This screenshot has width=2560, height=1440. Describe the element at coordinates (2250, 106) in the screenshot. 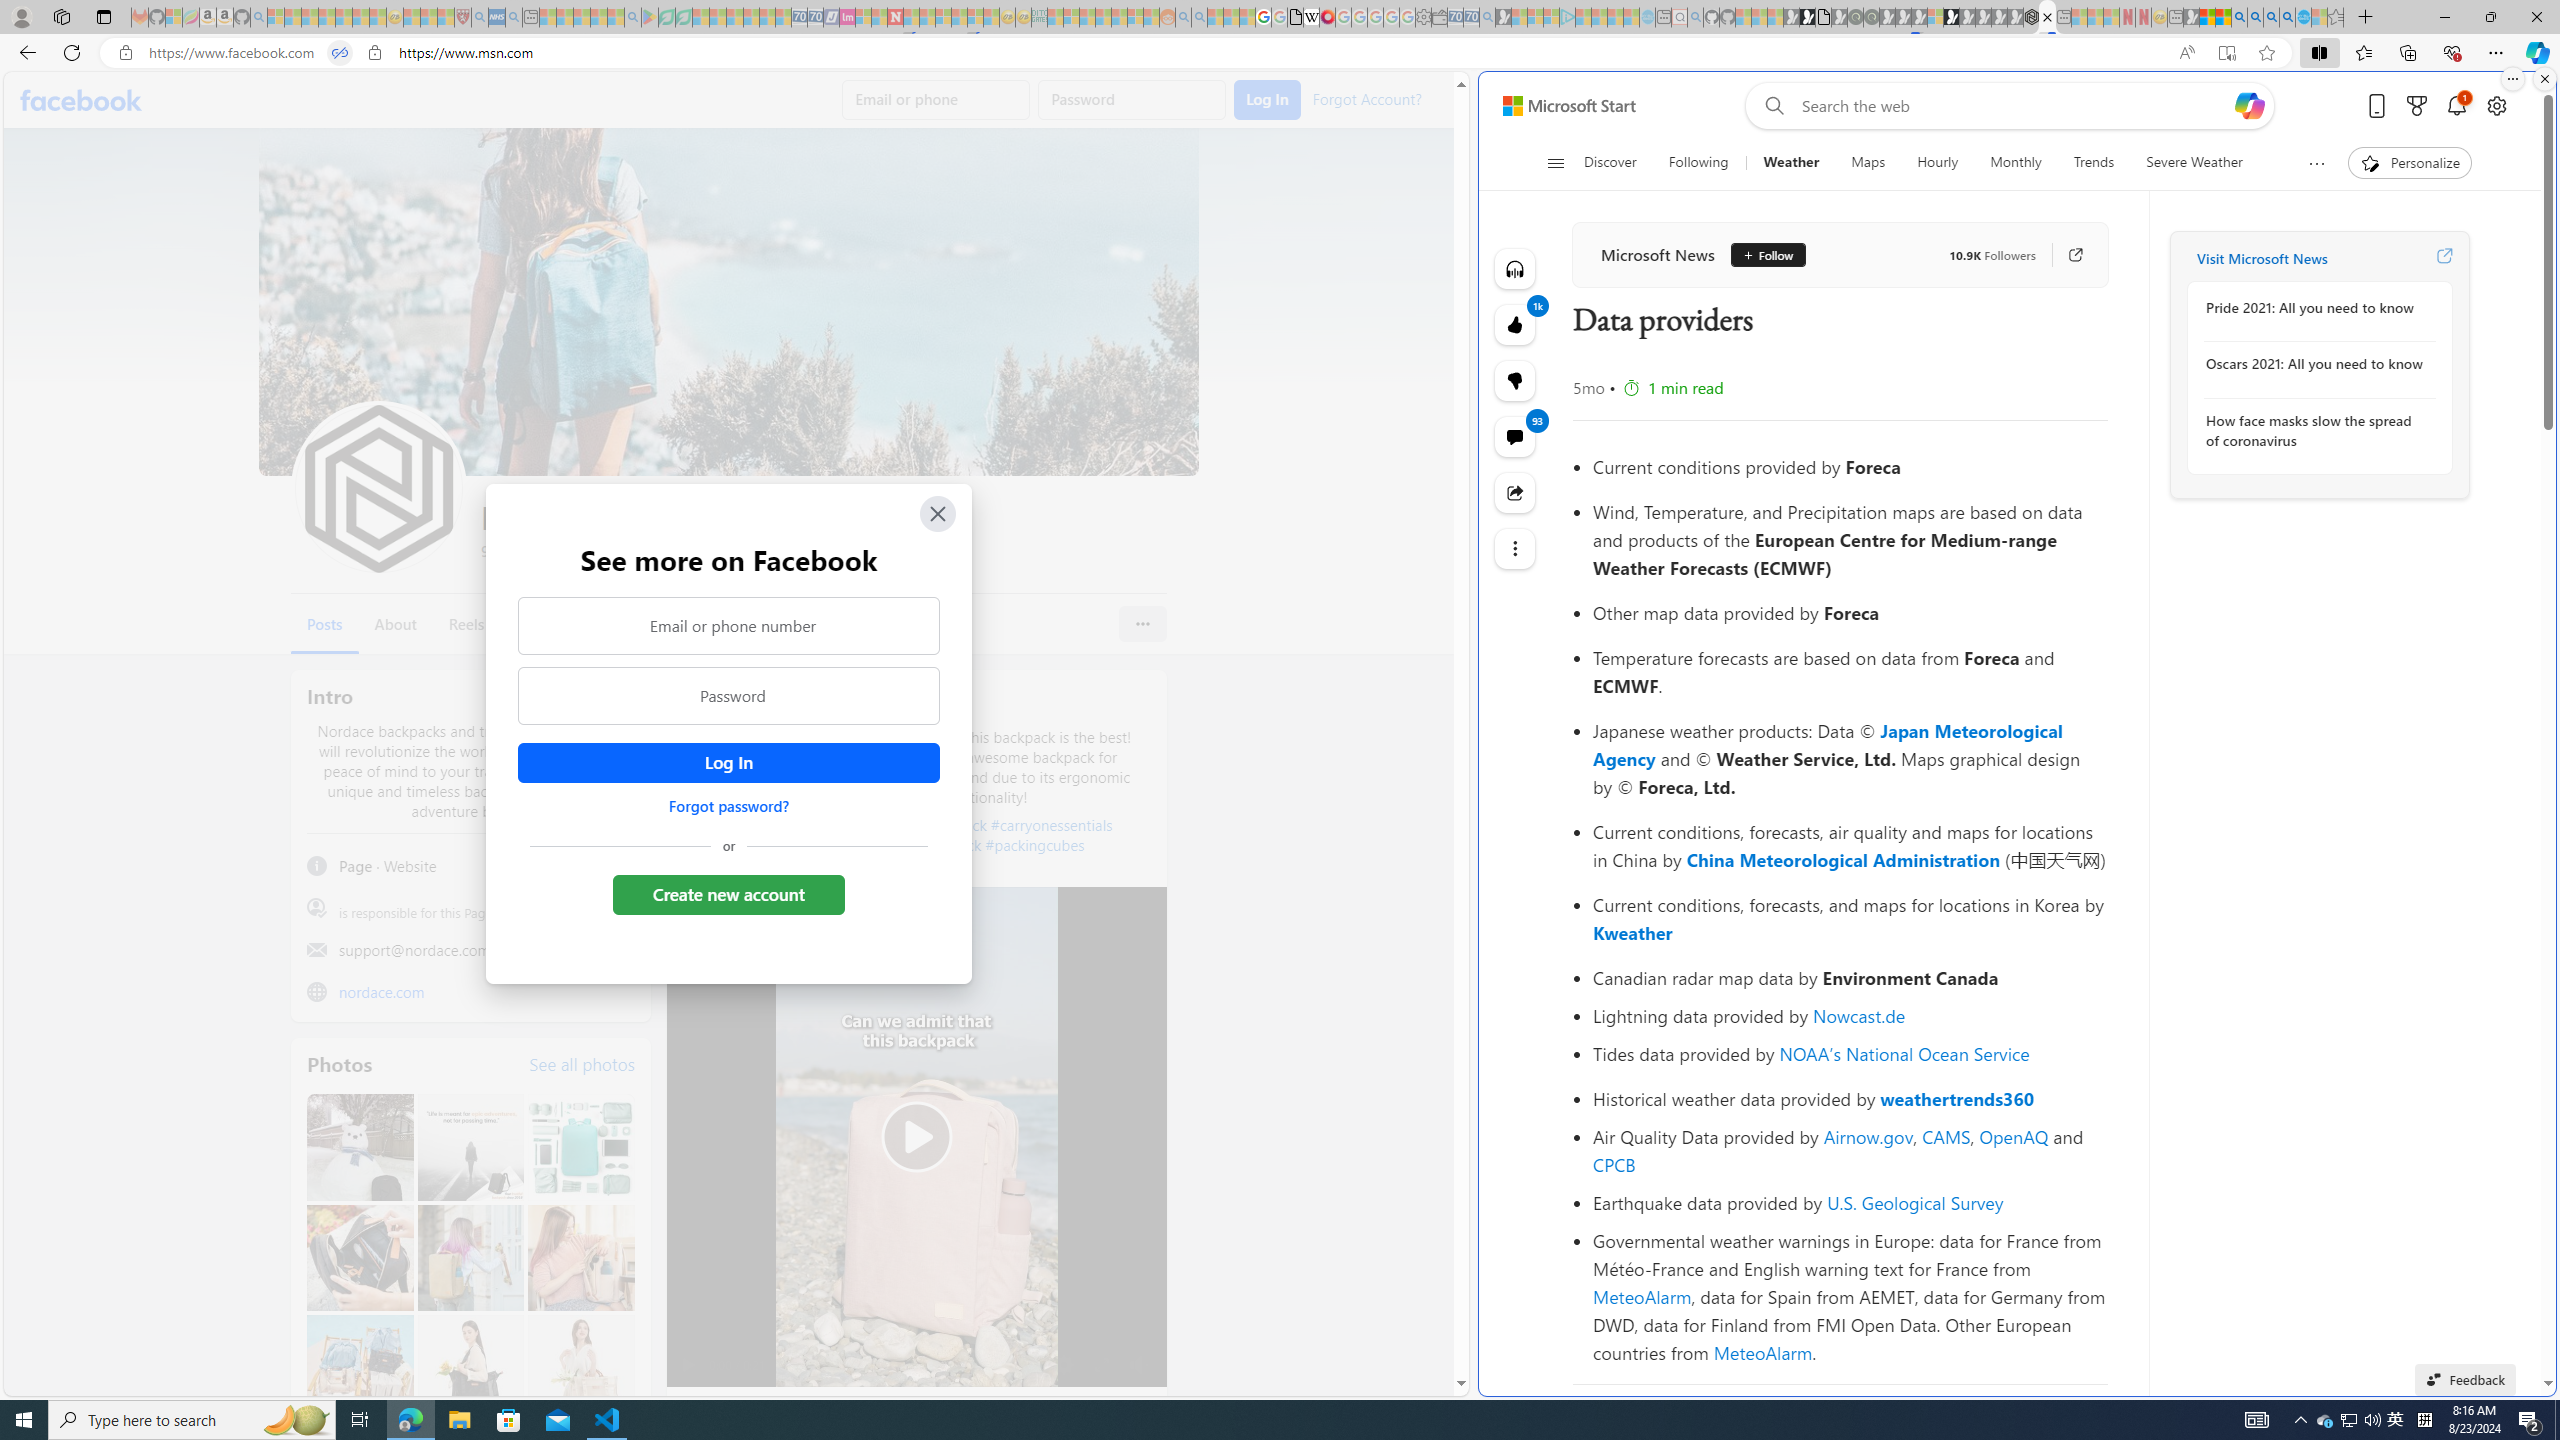

I see `Open Copilot` at that location.